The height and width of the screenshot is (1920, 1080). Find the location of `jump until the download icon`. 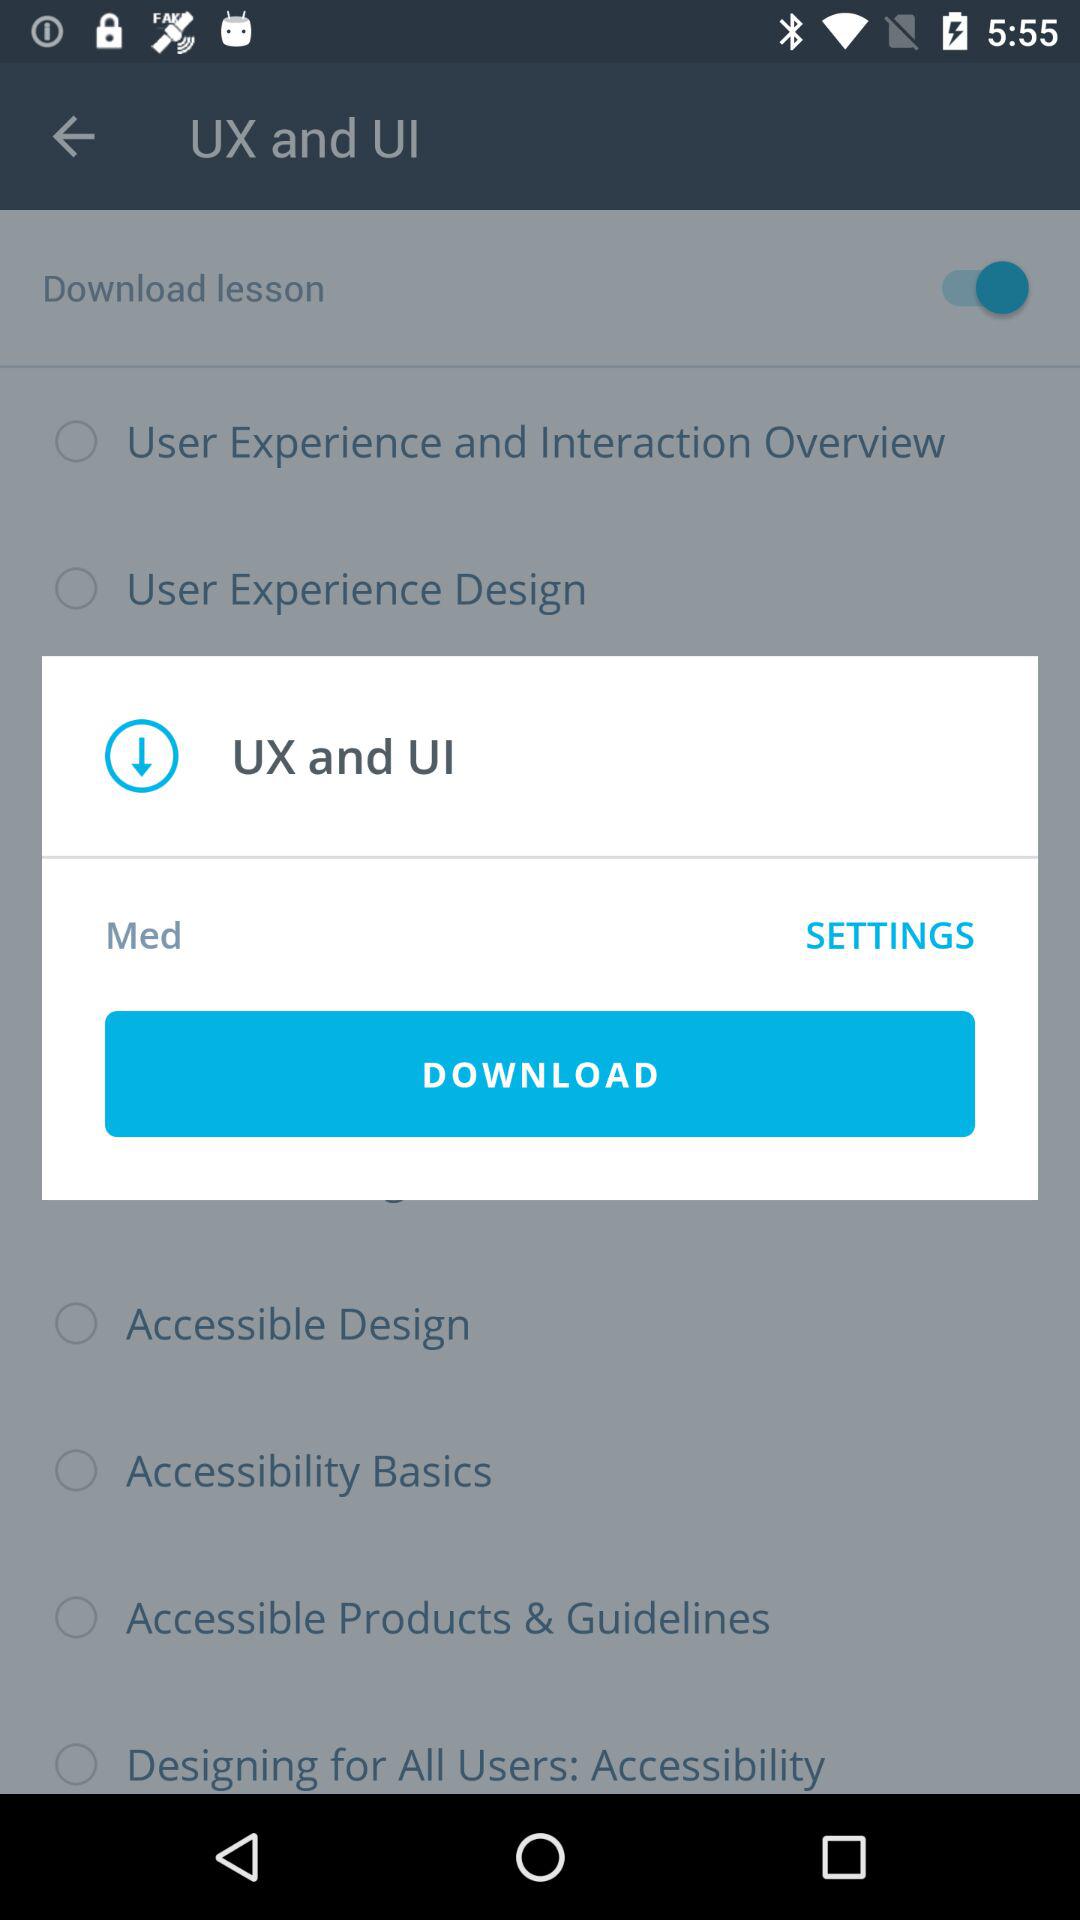

jump until the download icon is located at coordinates (540, 1074).